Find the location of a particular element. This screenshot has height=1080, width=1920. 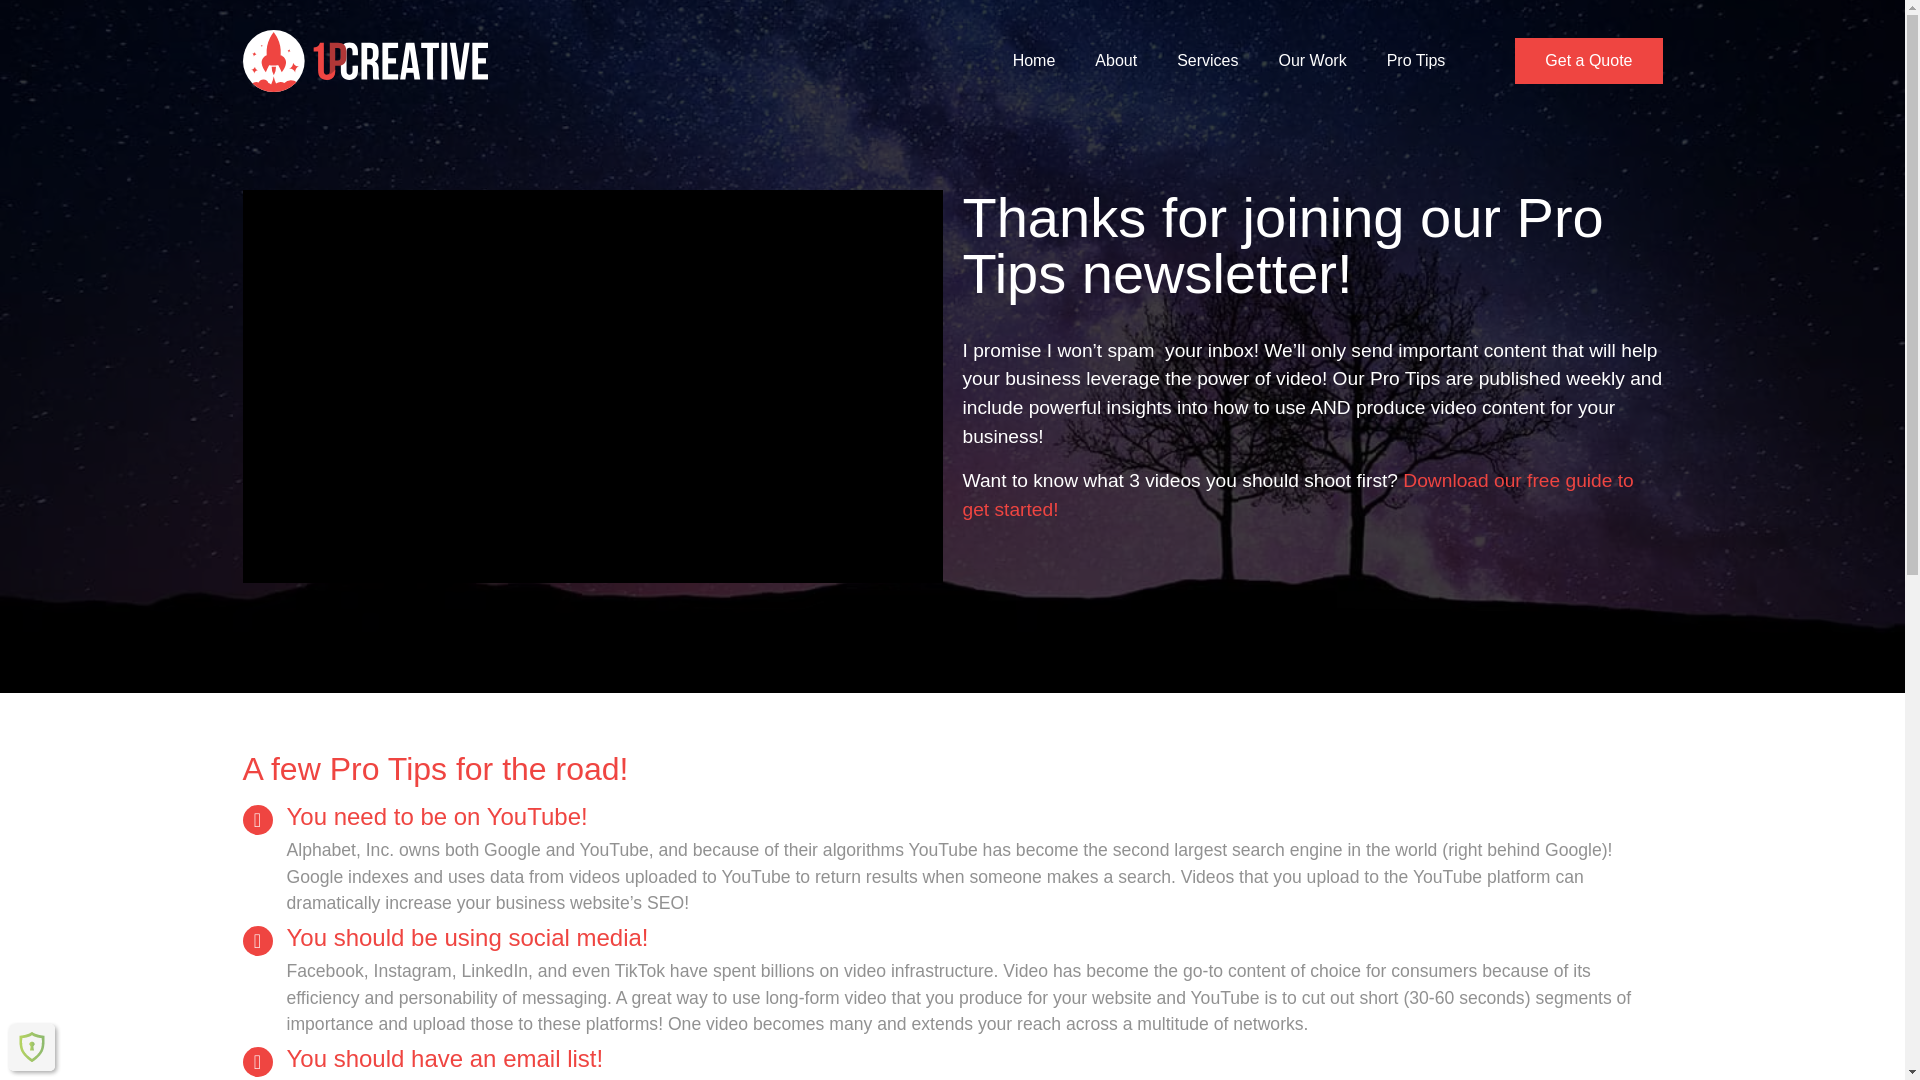

Get a Quote is located at coordinates (1588, 60).